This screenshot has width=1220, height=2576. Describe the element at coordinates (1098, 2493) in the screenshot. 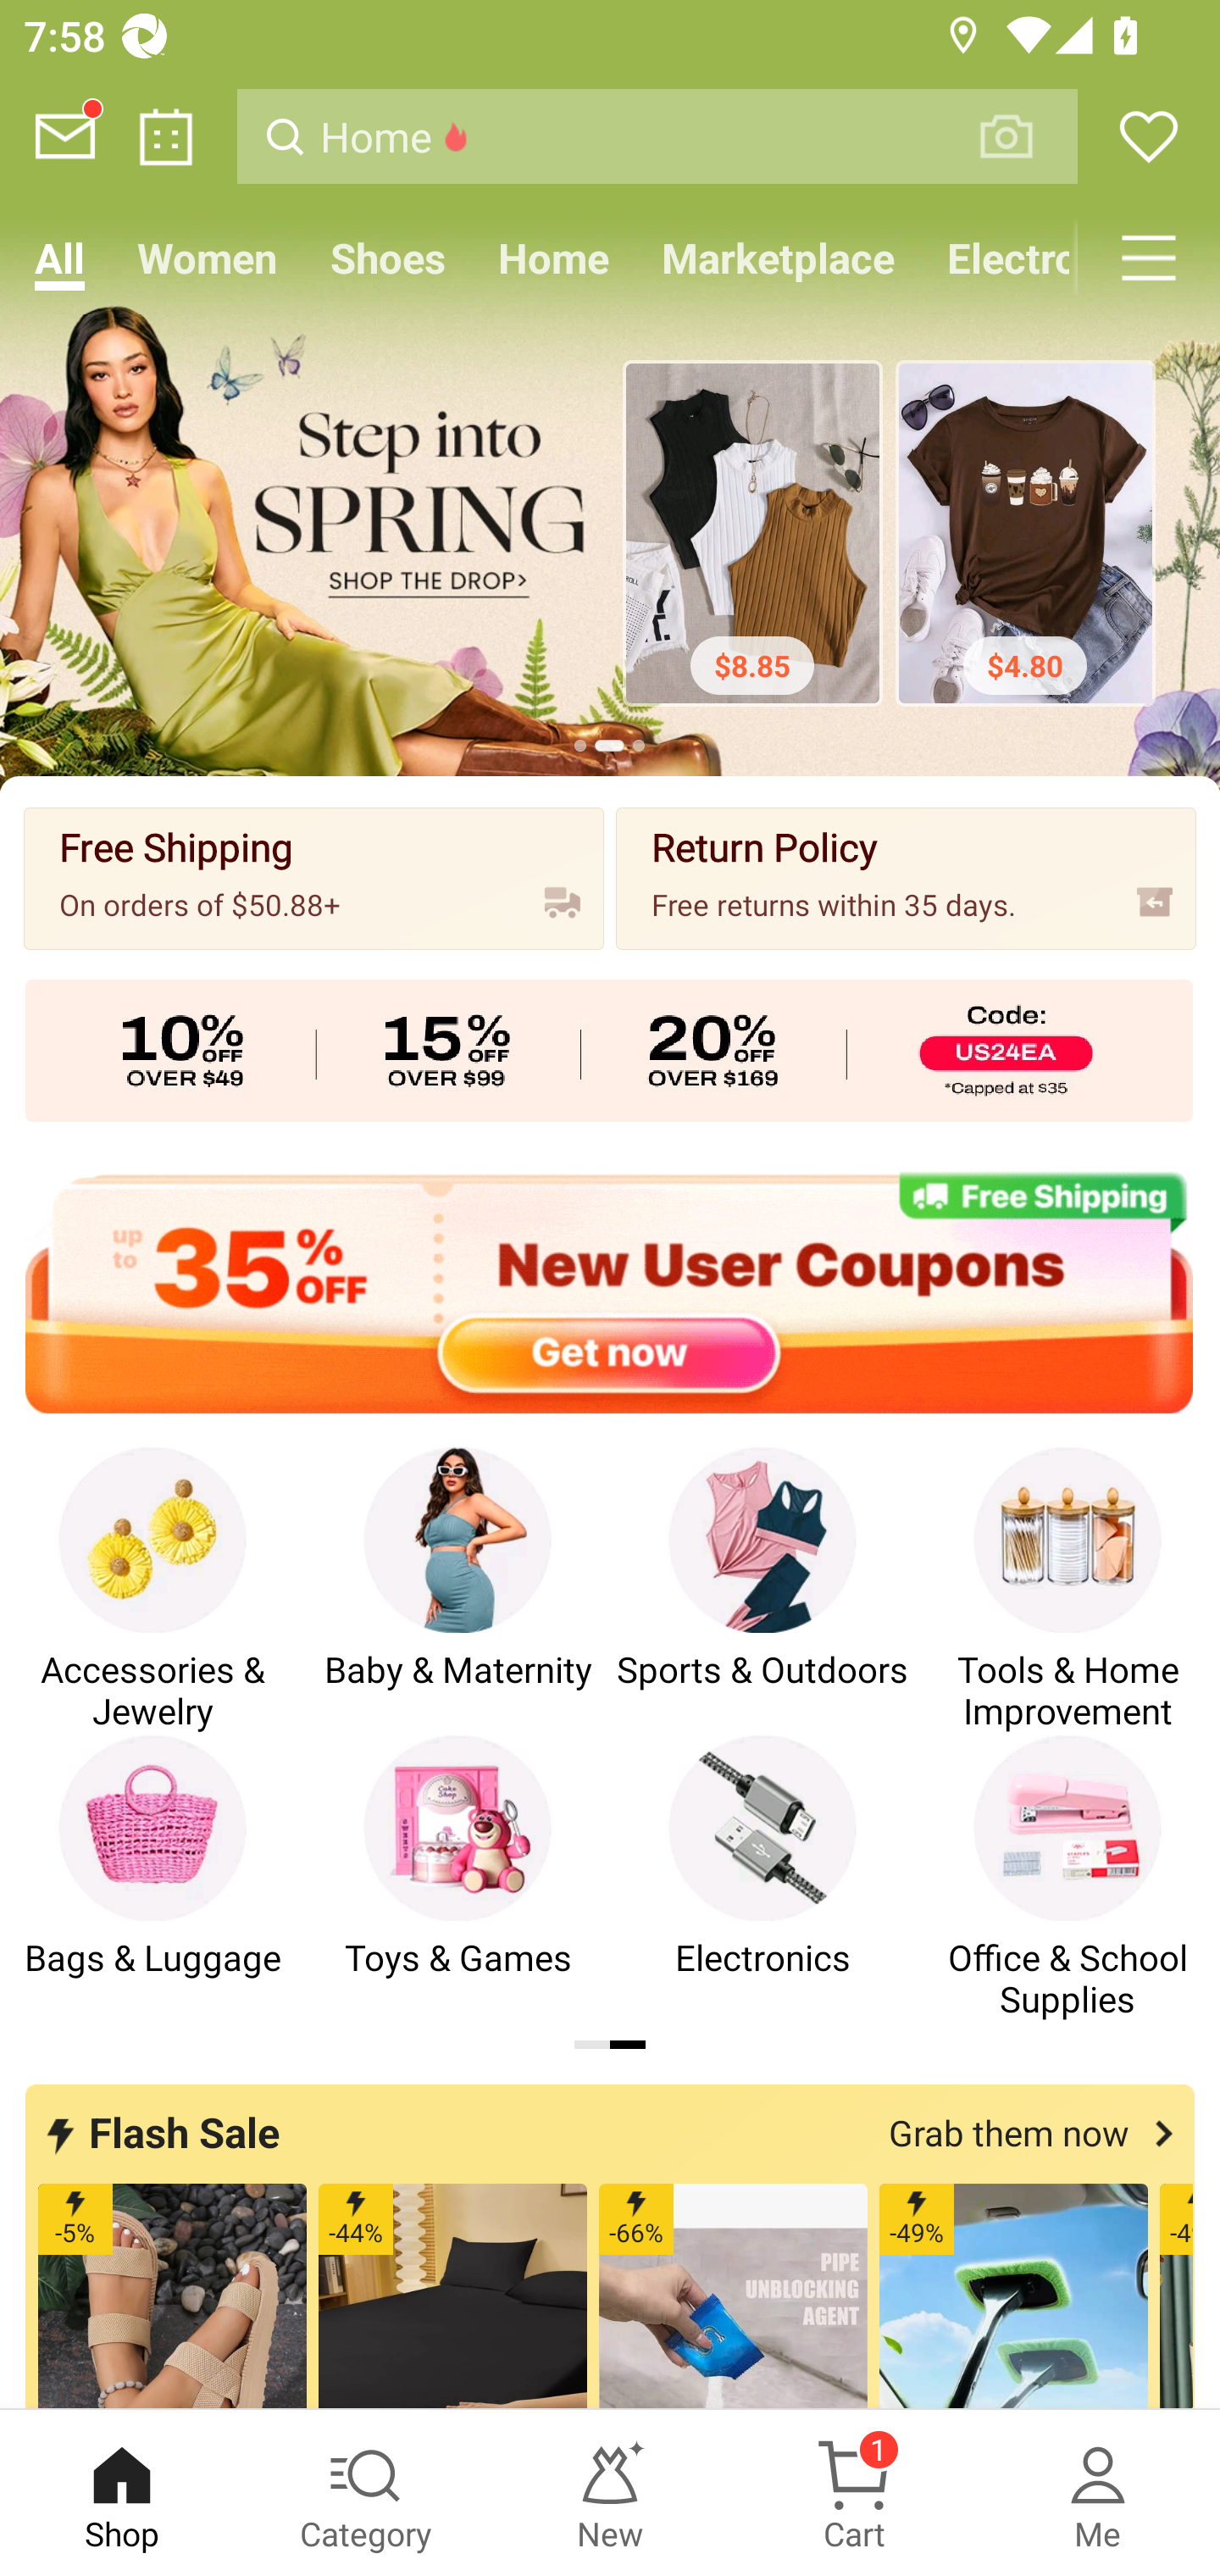

I see `Me` at that location.